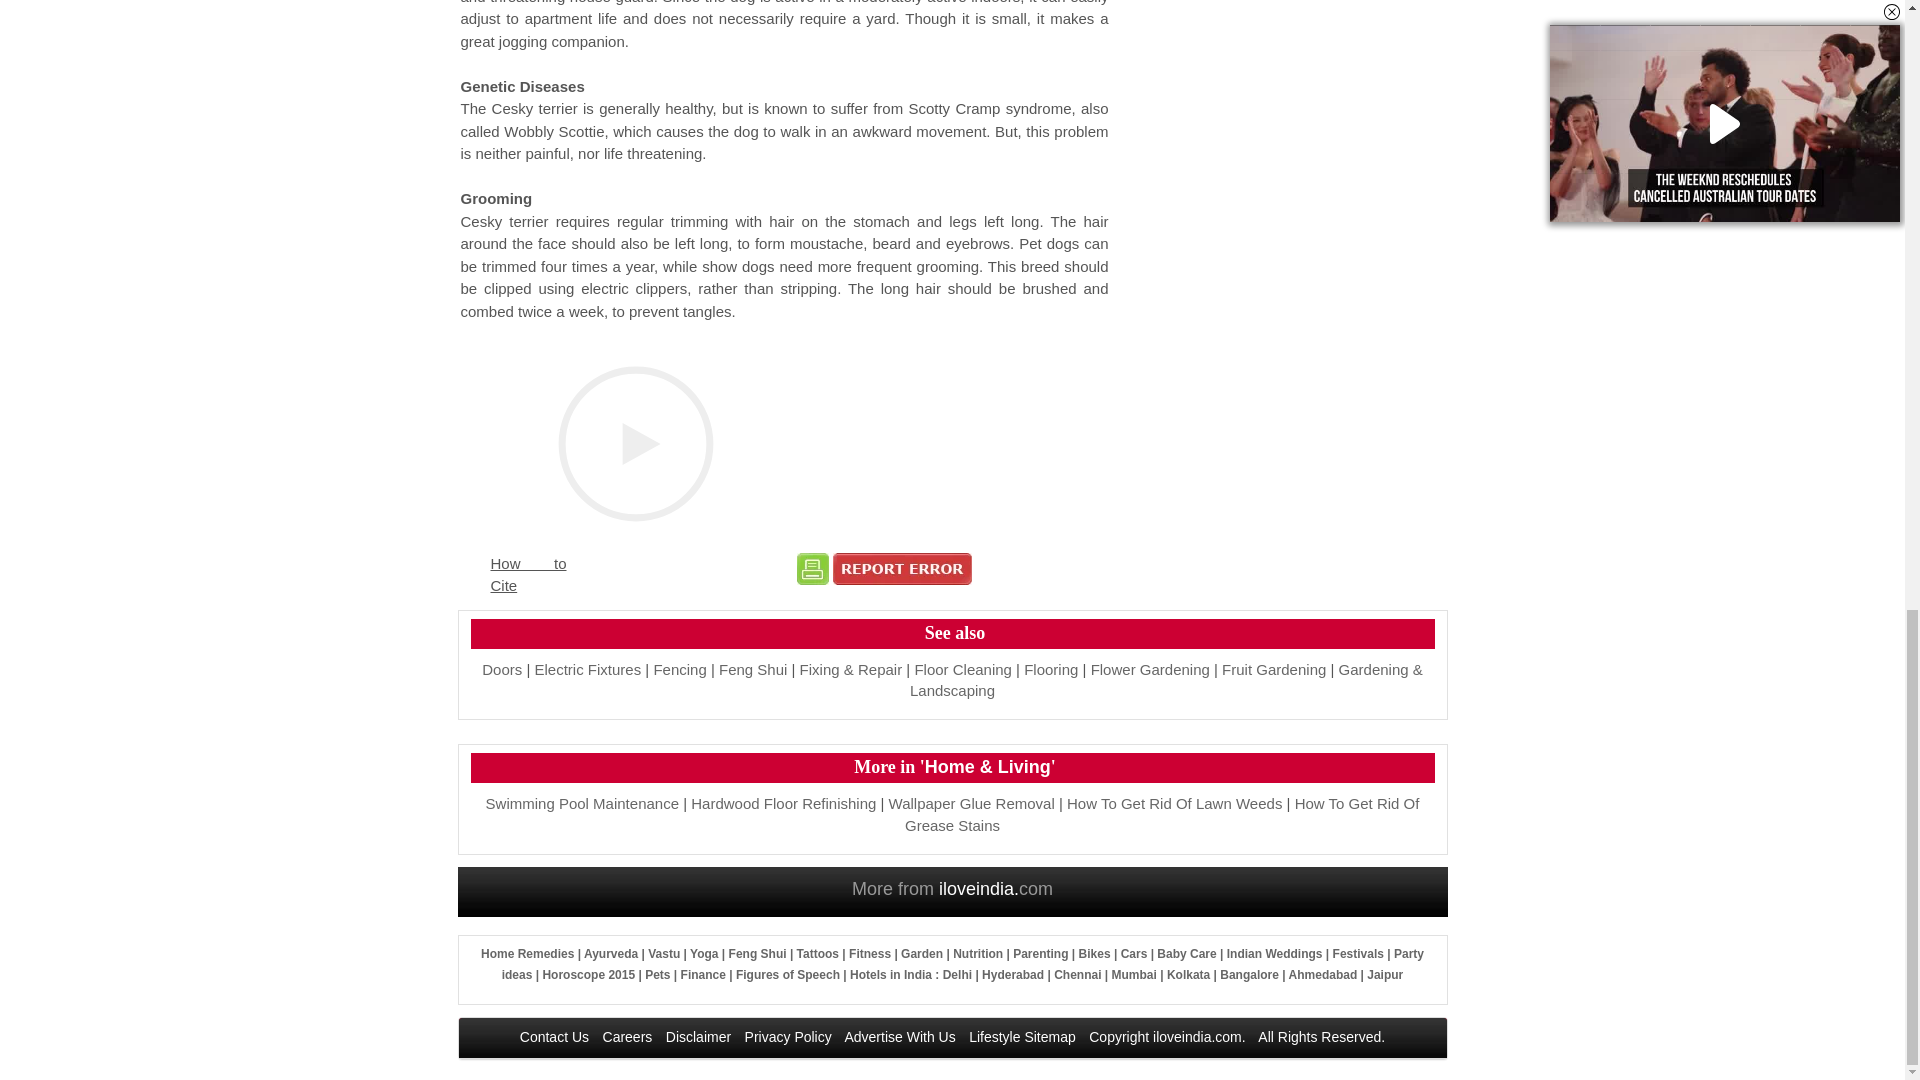 This screenshot has width=1920, height=1080. I want to click on Feng Shui, so click(752, 669).